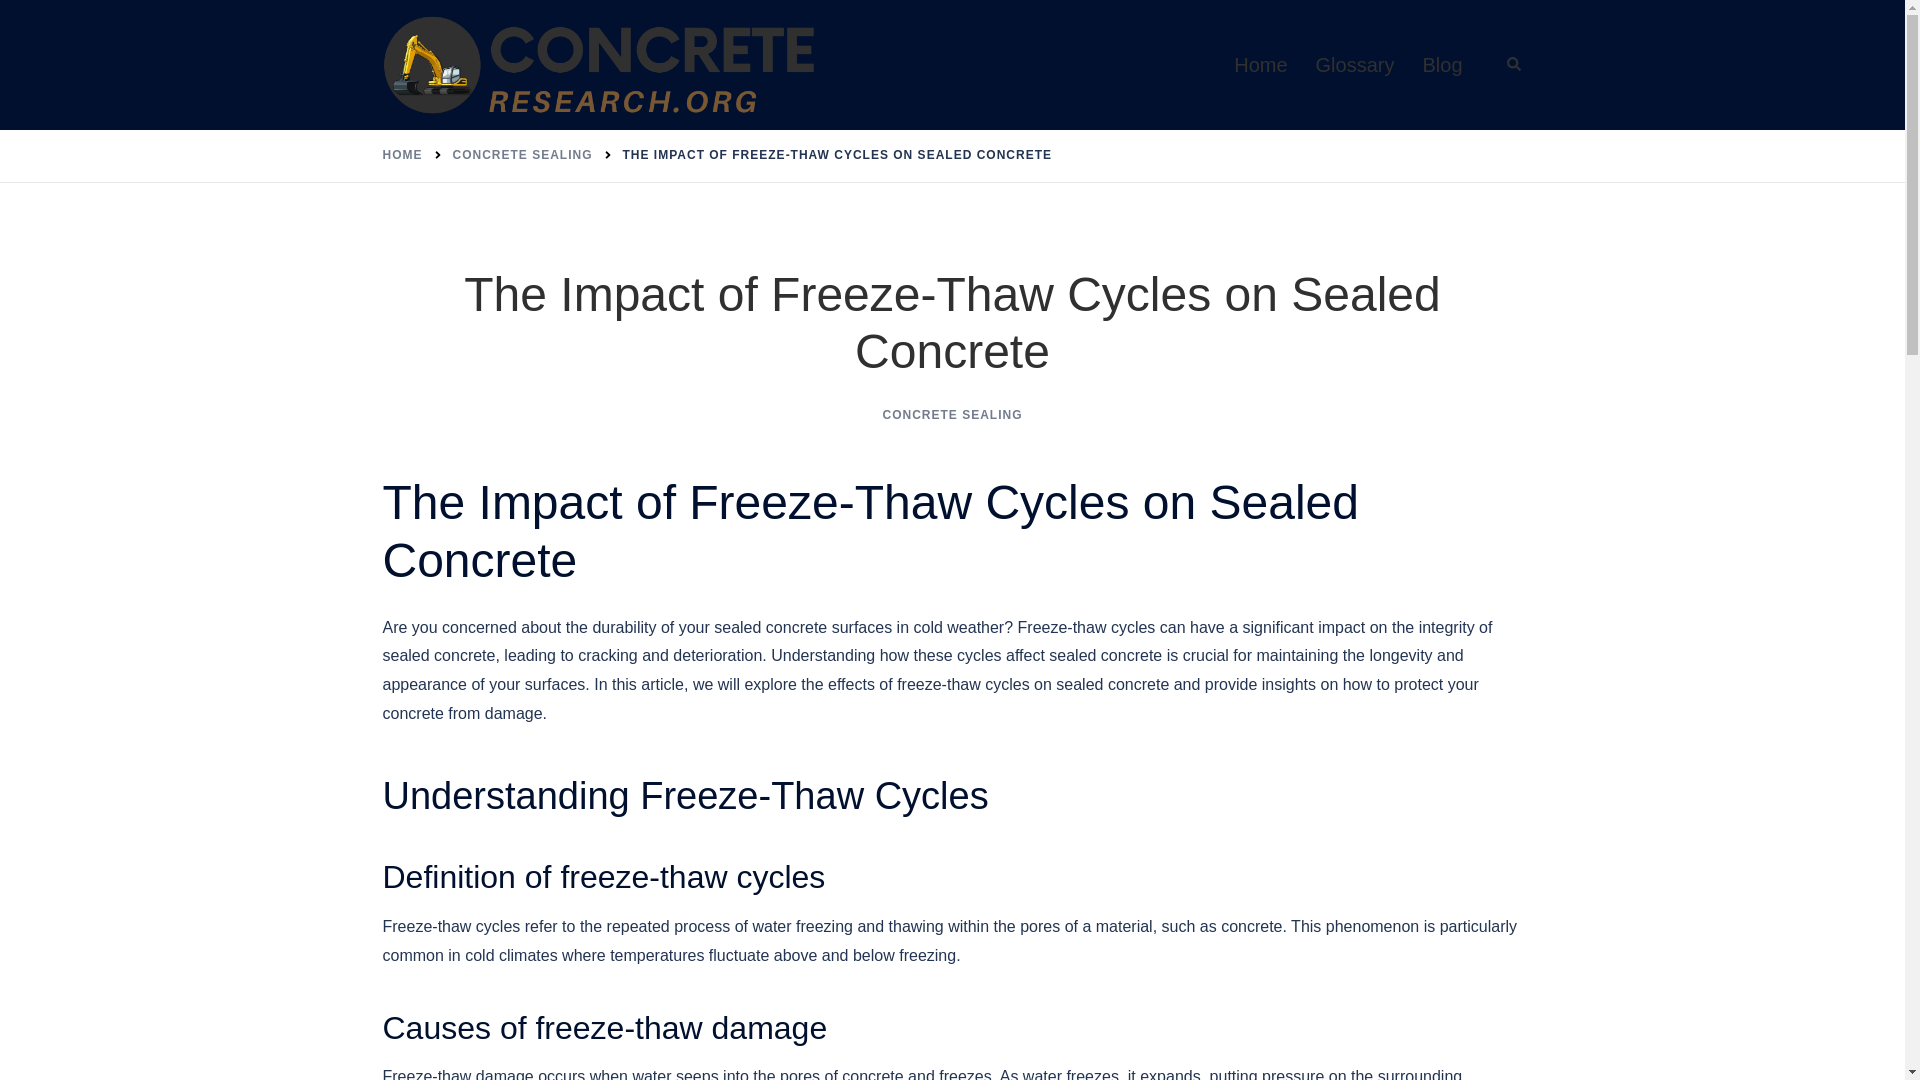 The width and height of the screenshot is (1920, 1080). Describe the element at coordinates (1260, 65) in the screenshot. I see `Home` at that location.